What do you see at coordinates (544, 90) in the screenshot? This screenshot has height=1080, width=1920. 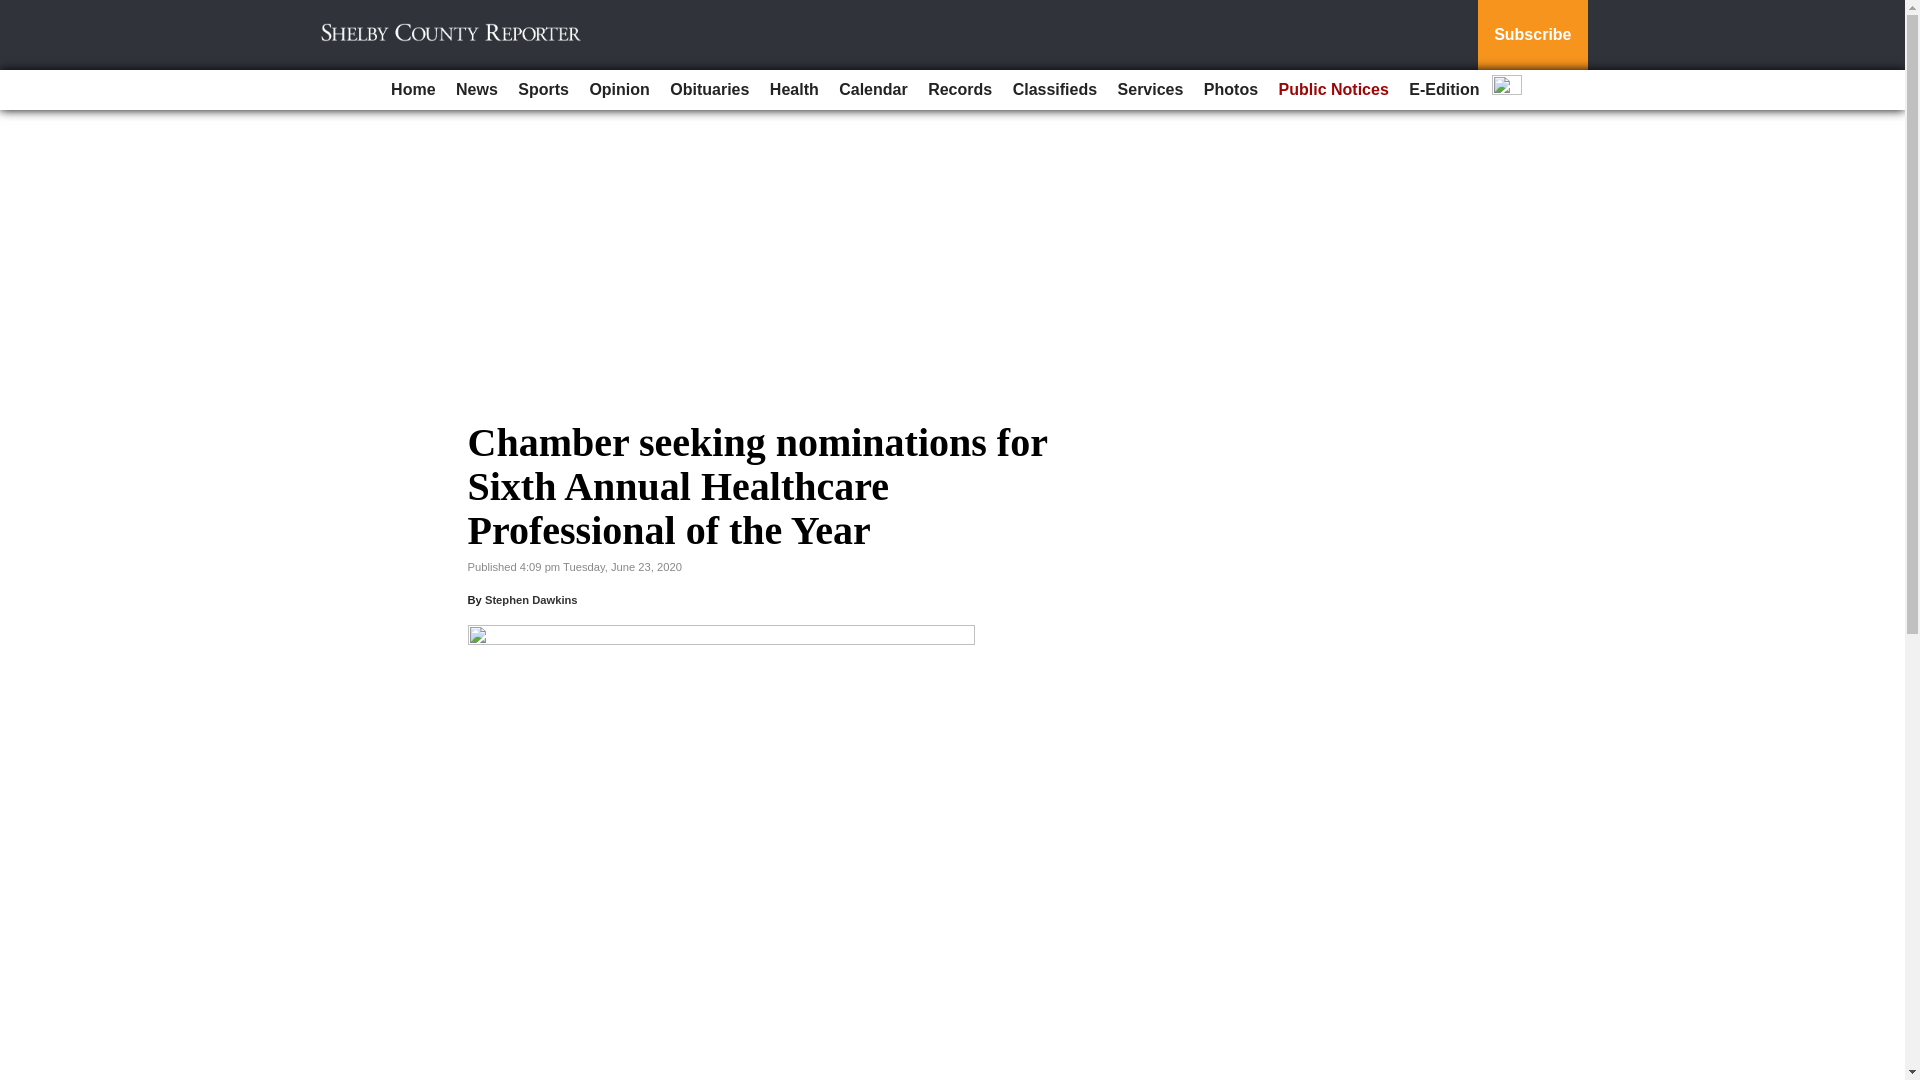 I see `Sports` at bounding box center [544, 90].